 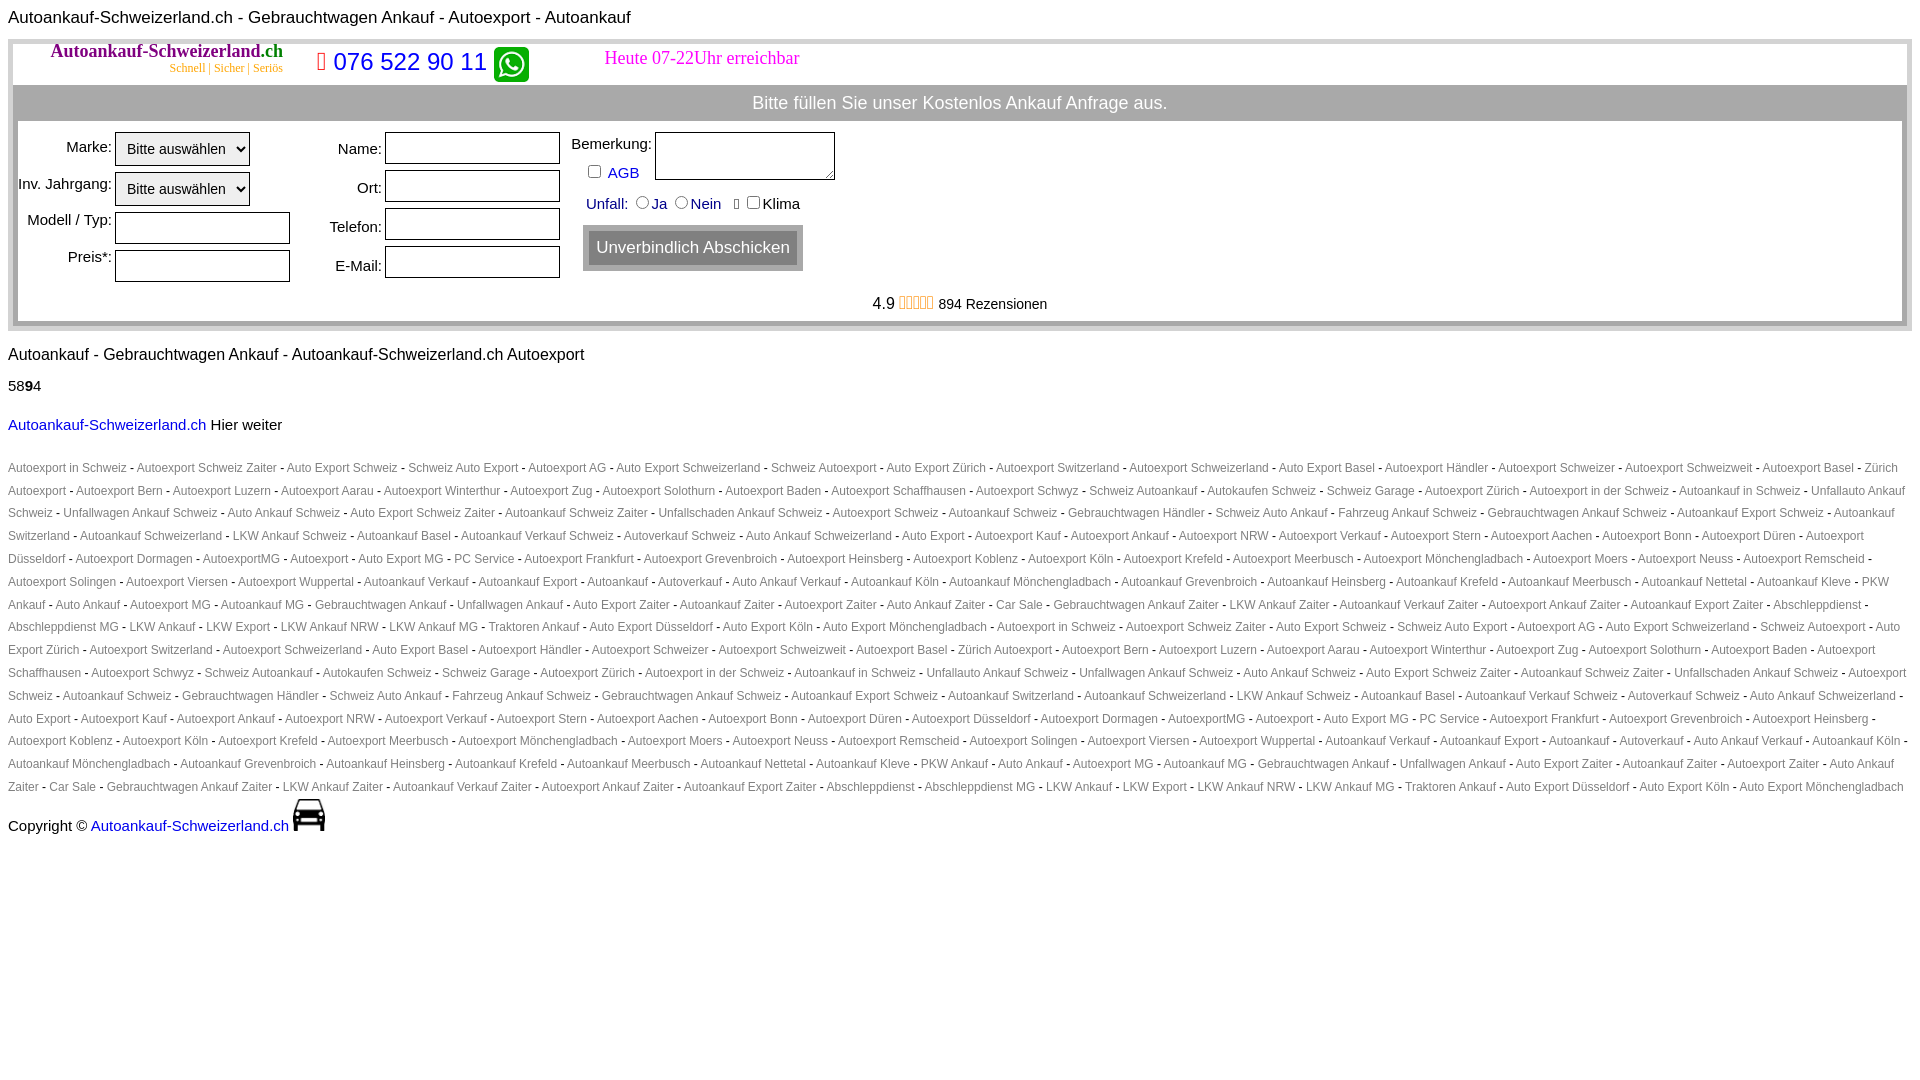 I want to click on LKW Ankauf, so click(x=162, y=627).